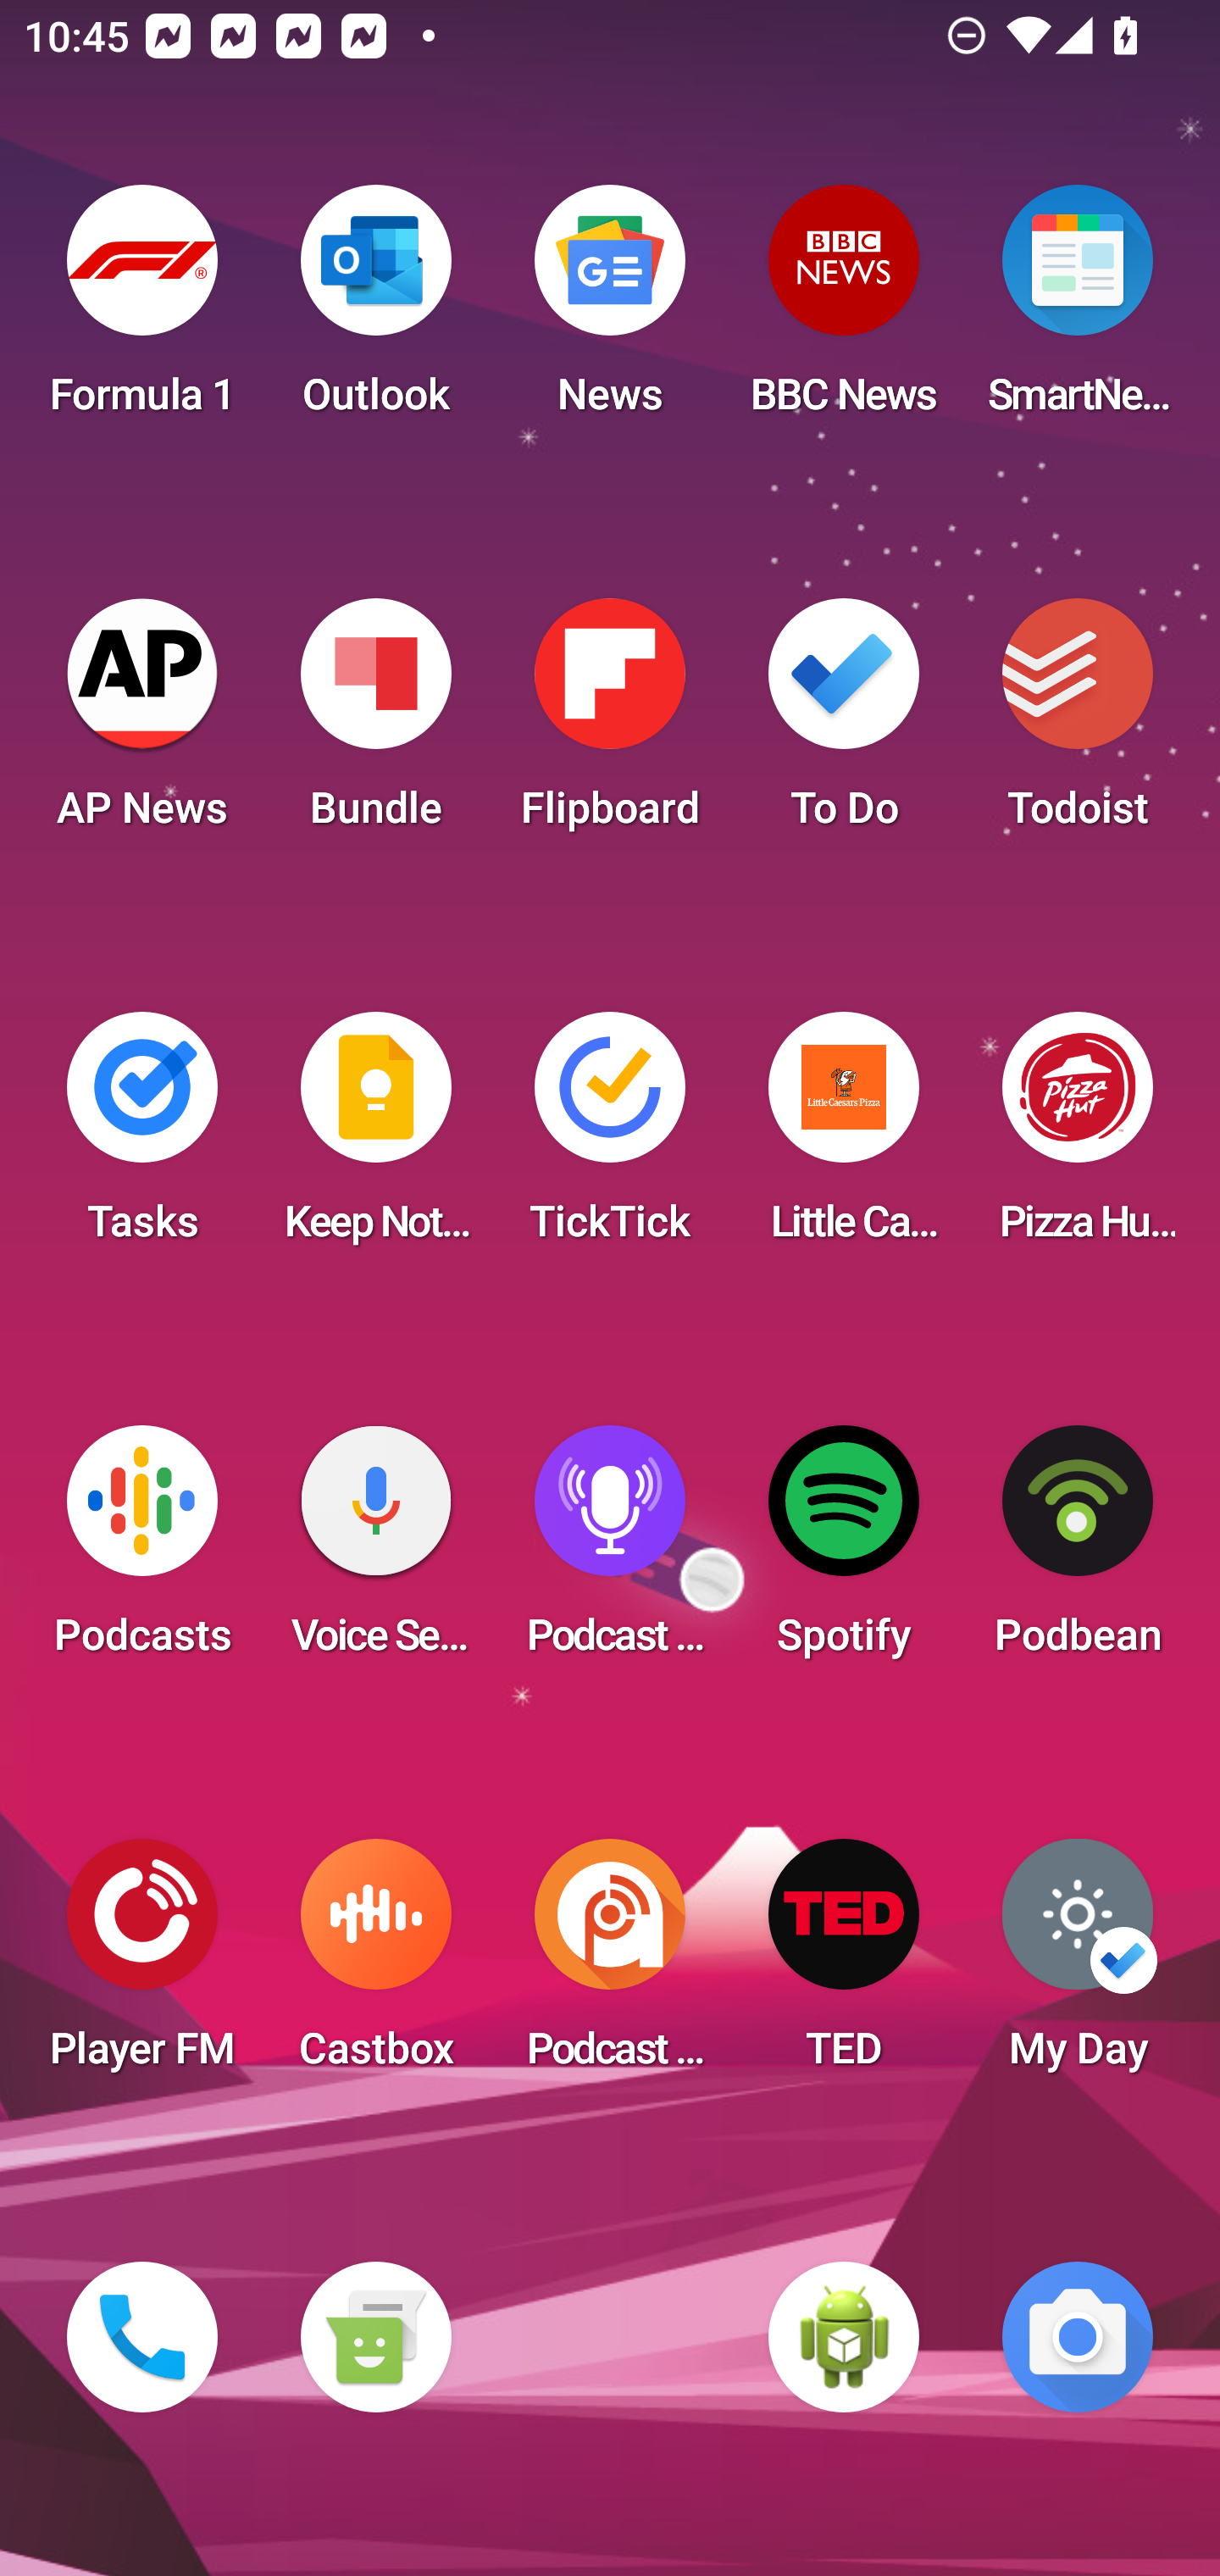 This screenshot has width=1220, height=2576. What do you see at coordinates (1078, 724) in the screenshot?
I see `Todoist` at bounding box center [1078, 724].